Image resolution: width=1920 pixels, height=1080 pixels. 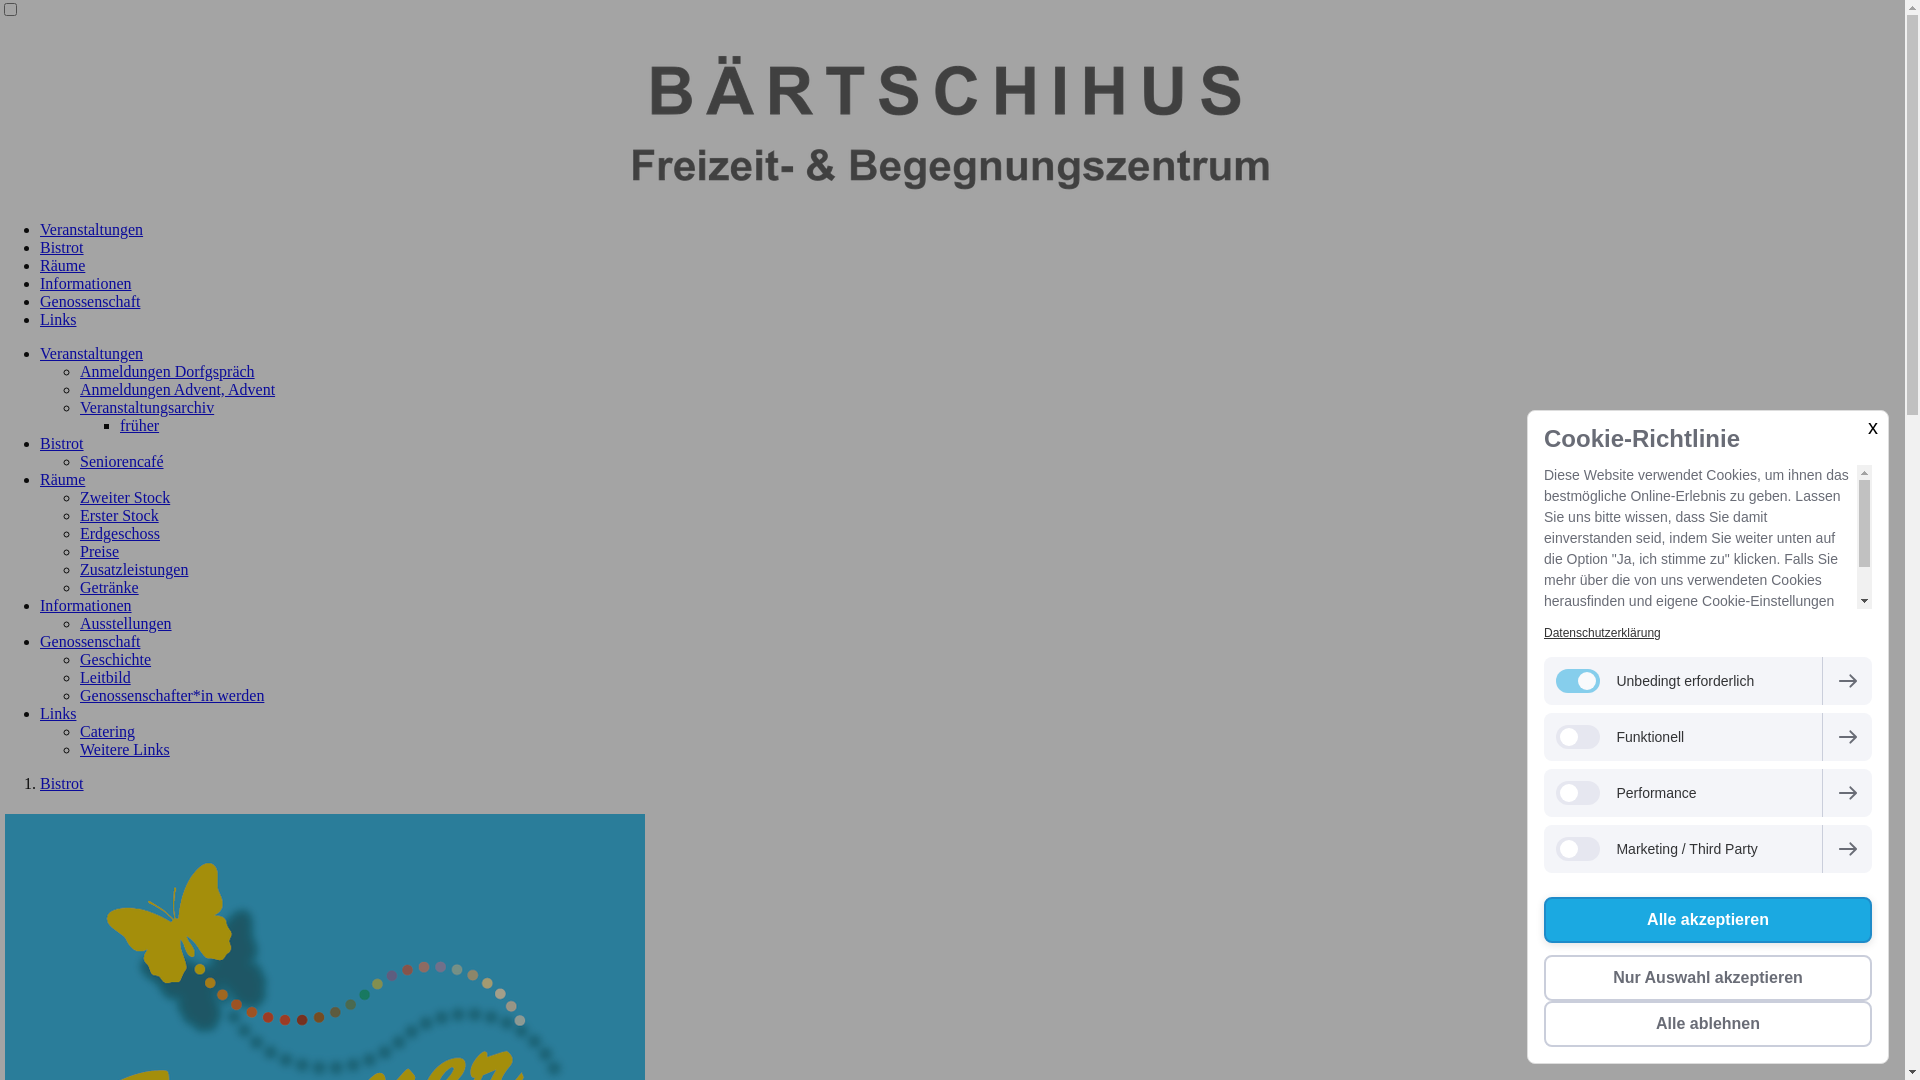 I want to click on Alle ablehnen, so click(x=1708, y=1024).